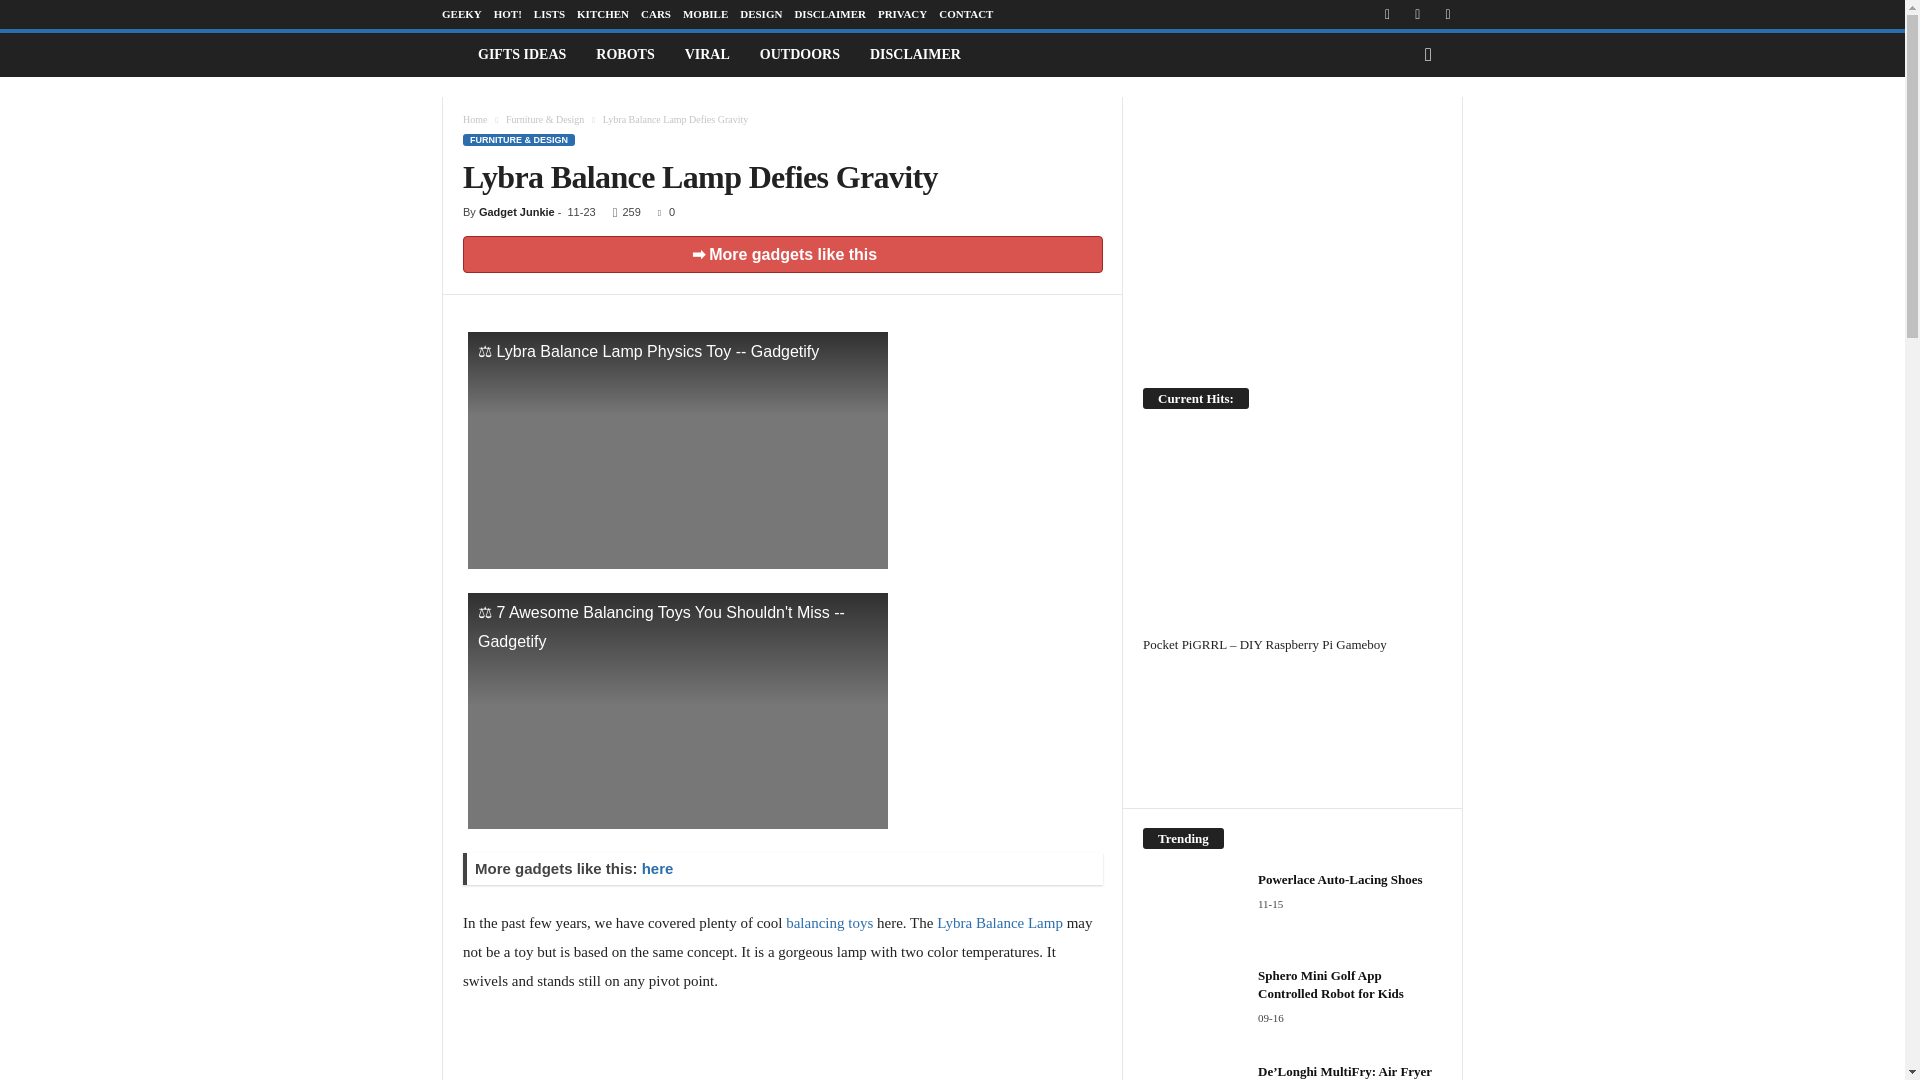  What do you see at coordinates (548, 14) in the screenshot?
I see `LISTS` at bounding box center [548, 14].